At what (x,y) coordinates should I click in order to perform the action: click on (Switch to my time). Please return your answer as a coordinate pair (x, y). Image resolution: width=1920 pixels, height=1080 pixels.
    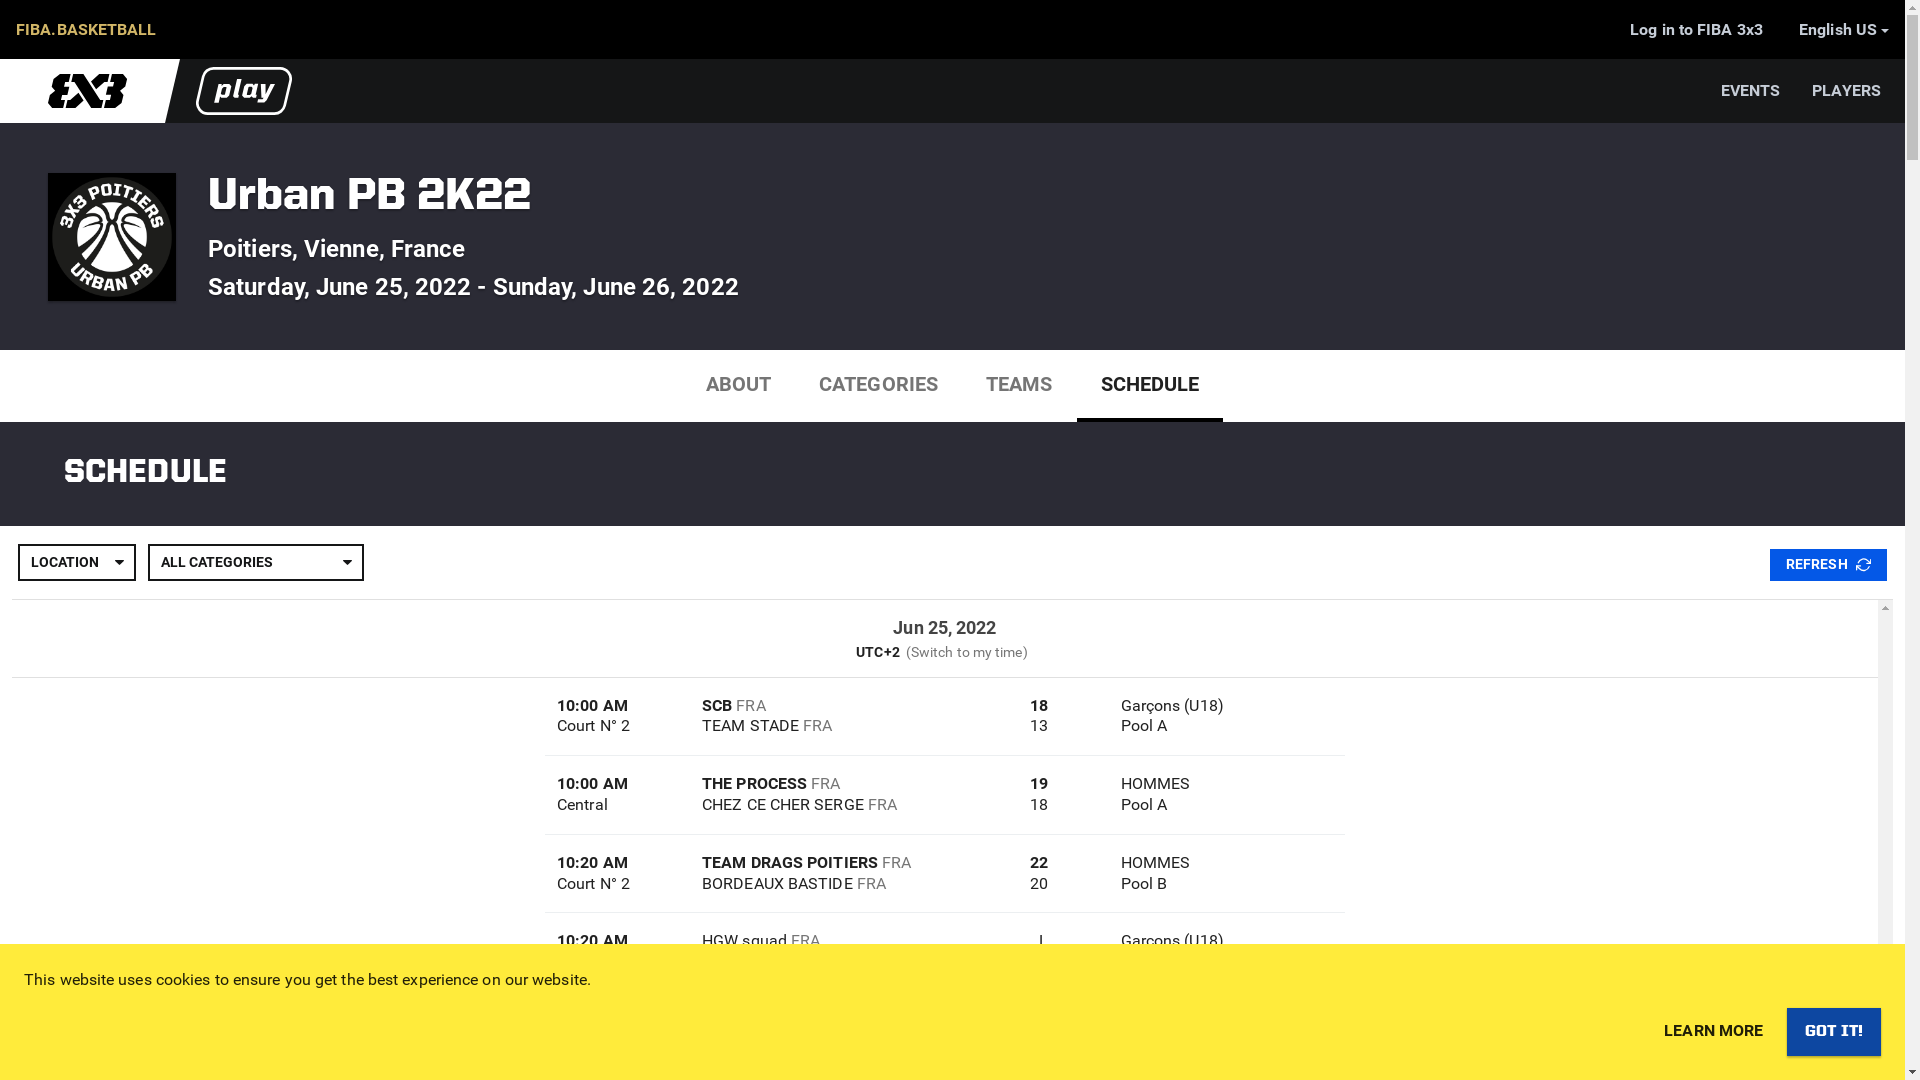
    Looking at the image, I should click on (967, 652).